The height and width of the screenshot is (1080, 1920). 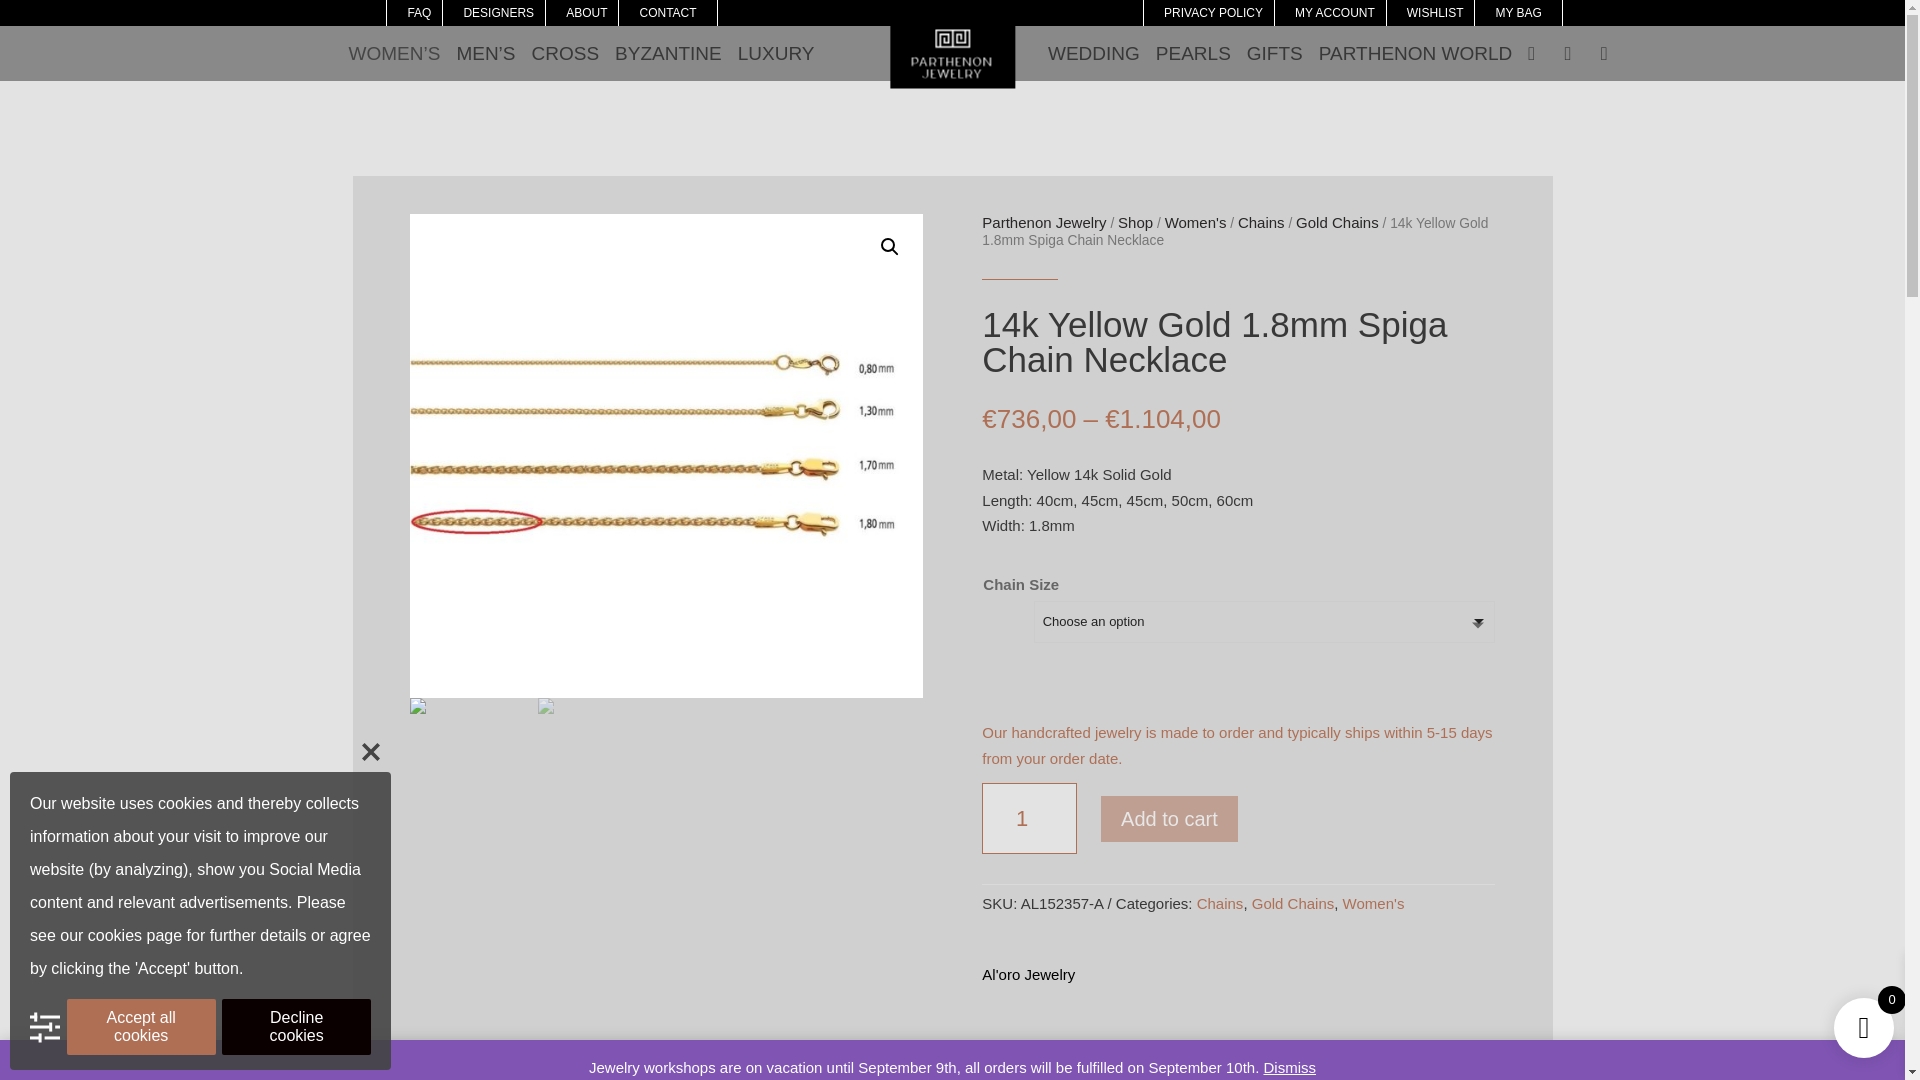 What do you see at coordinates (1213, 14) in the screenshot?
I see `PRIVACY POLICY` at bounding box center [1213, 14].